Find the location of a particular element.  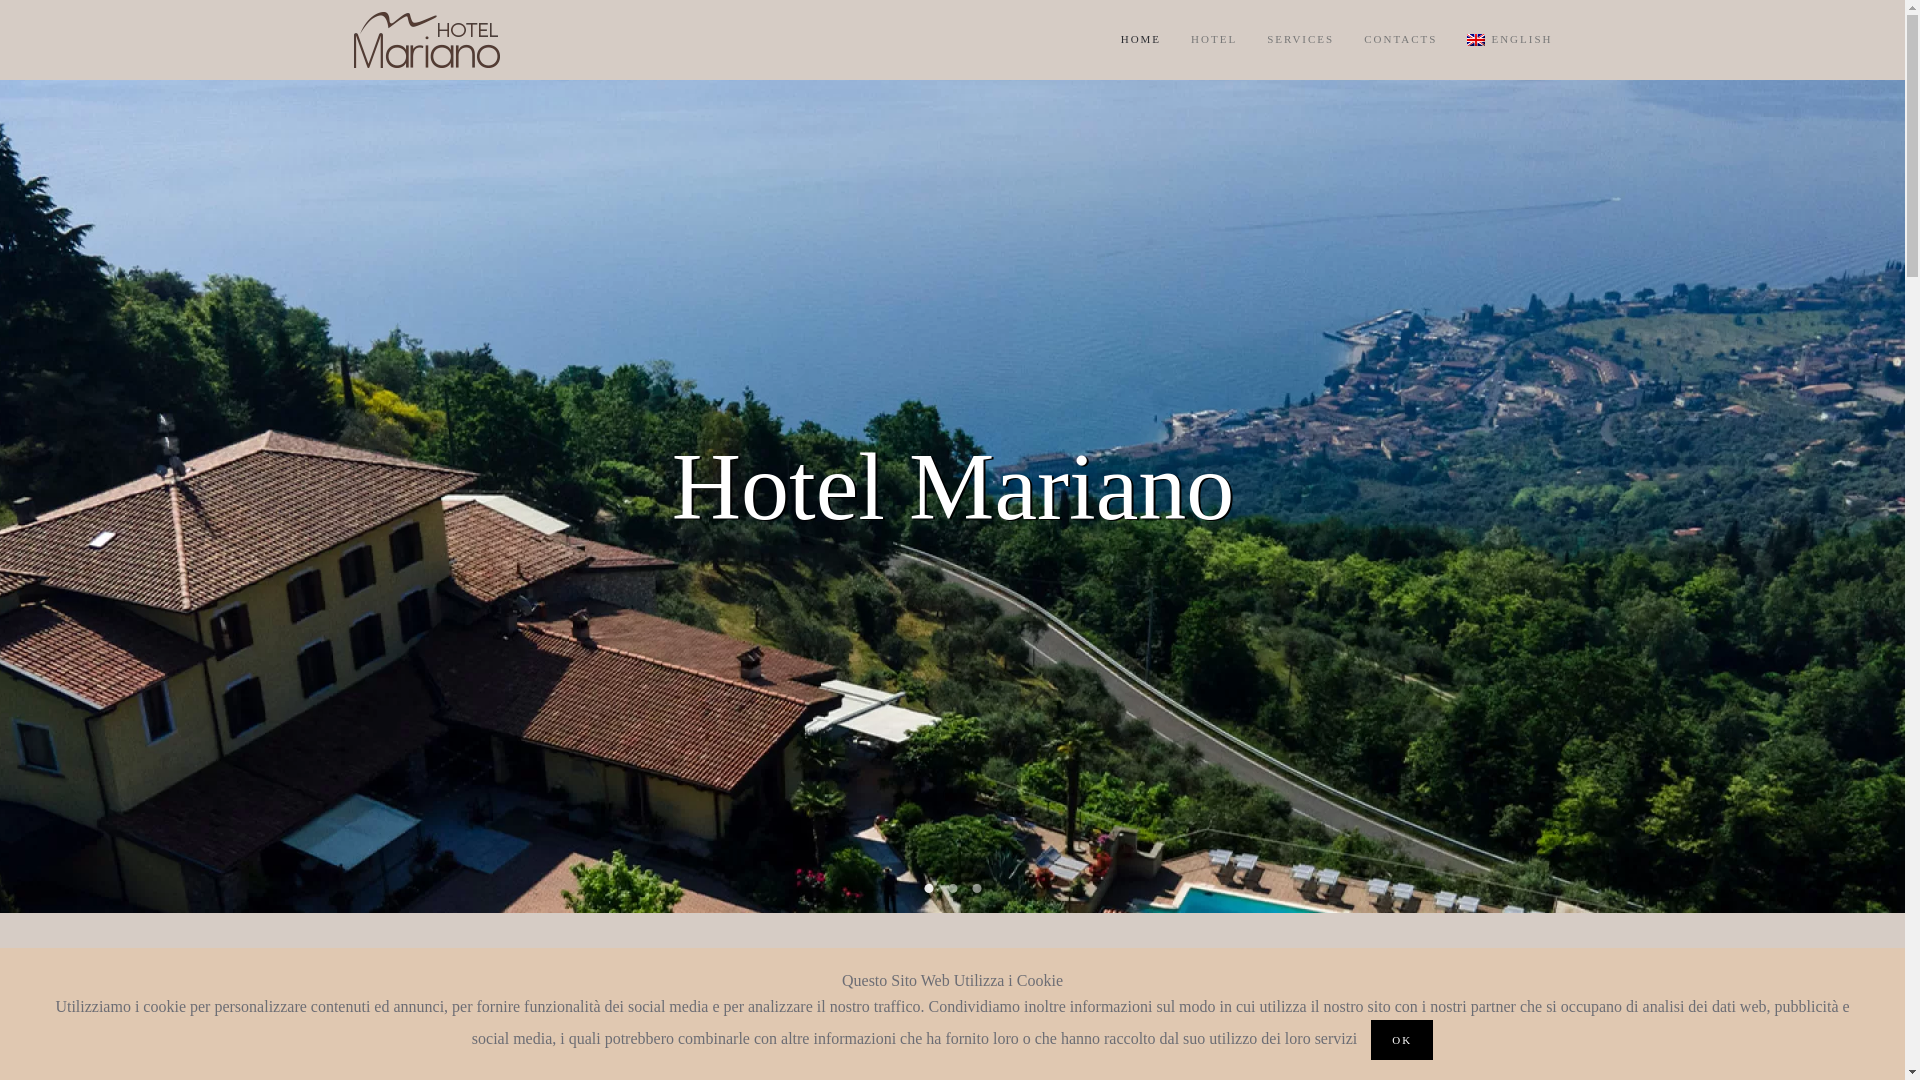

ENGLISH is located at coordinates (1508, 40).